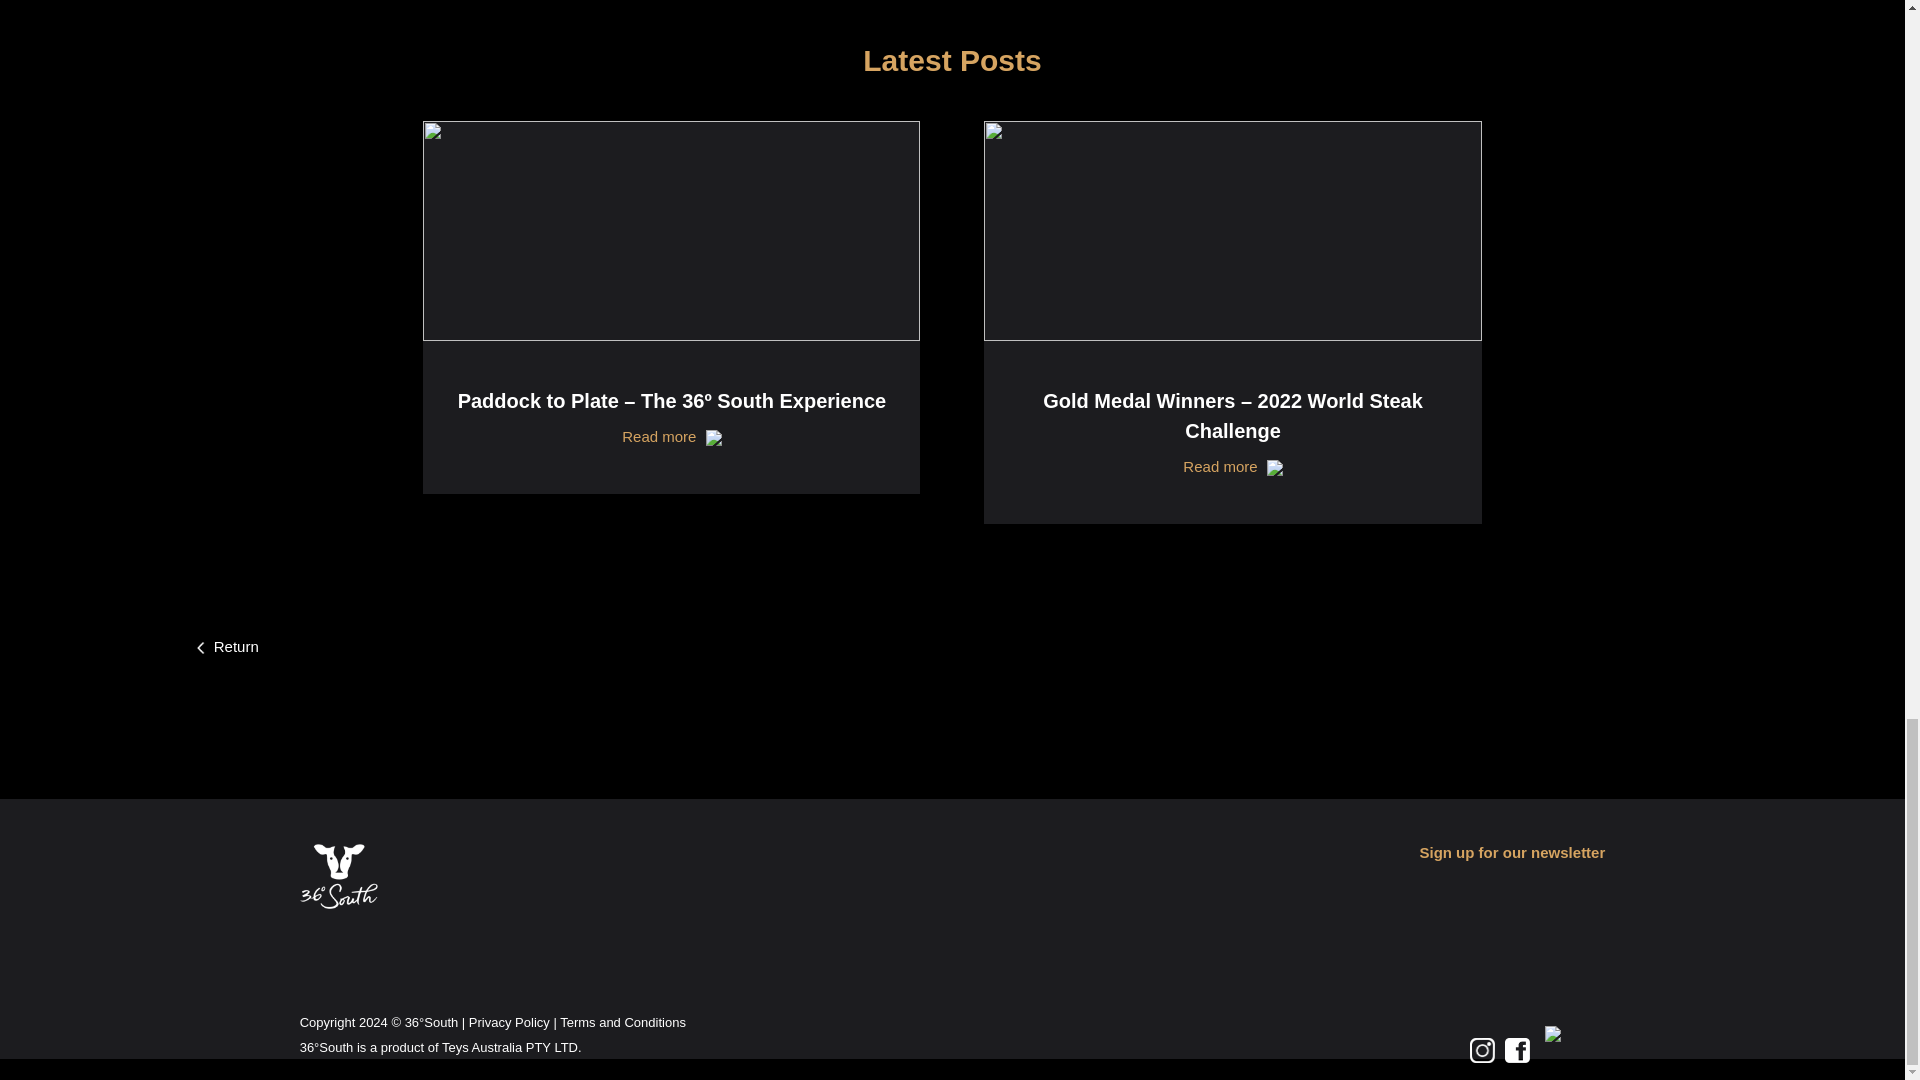 The image size is (1920, 1080). Describe the element at coordinates (622, 1022) in the screenshot. I see `Terms and Conditions` at that location.